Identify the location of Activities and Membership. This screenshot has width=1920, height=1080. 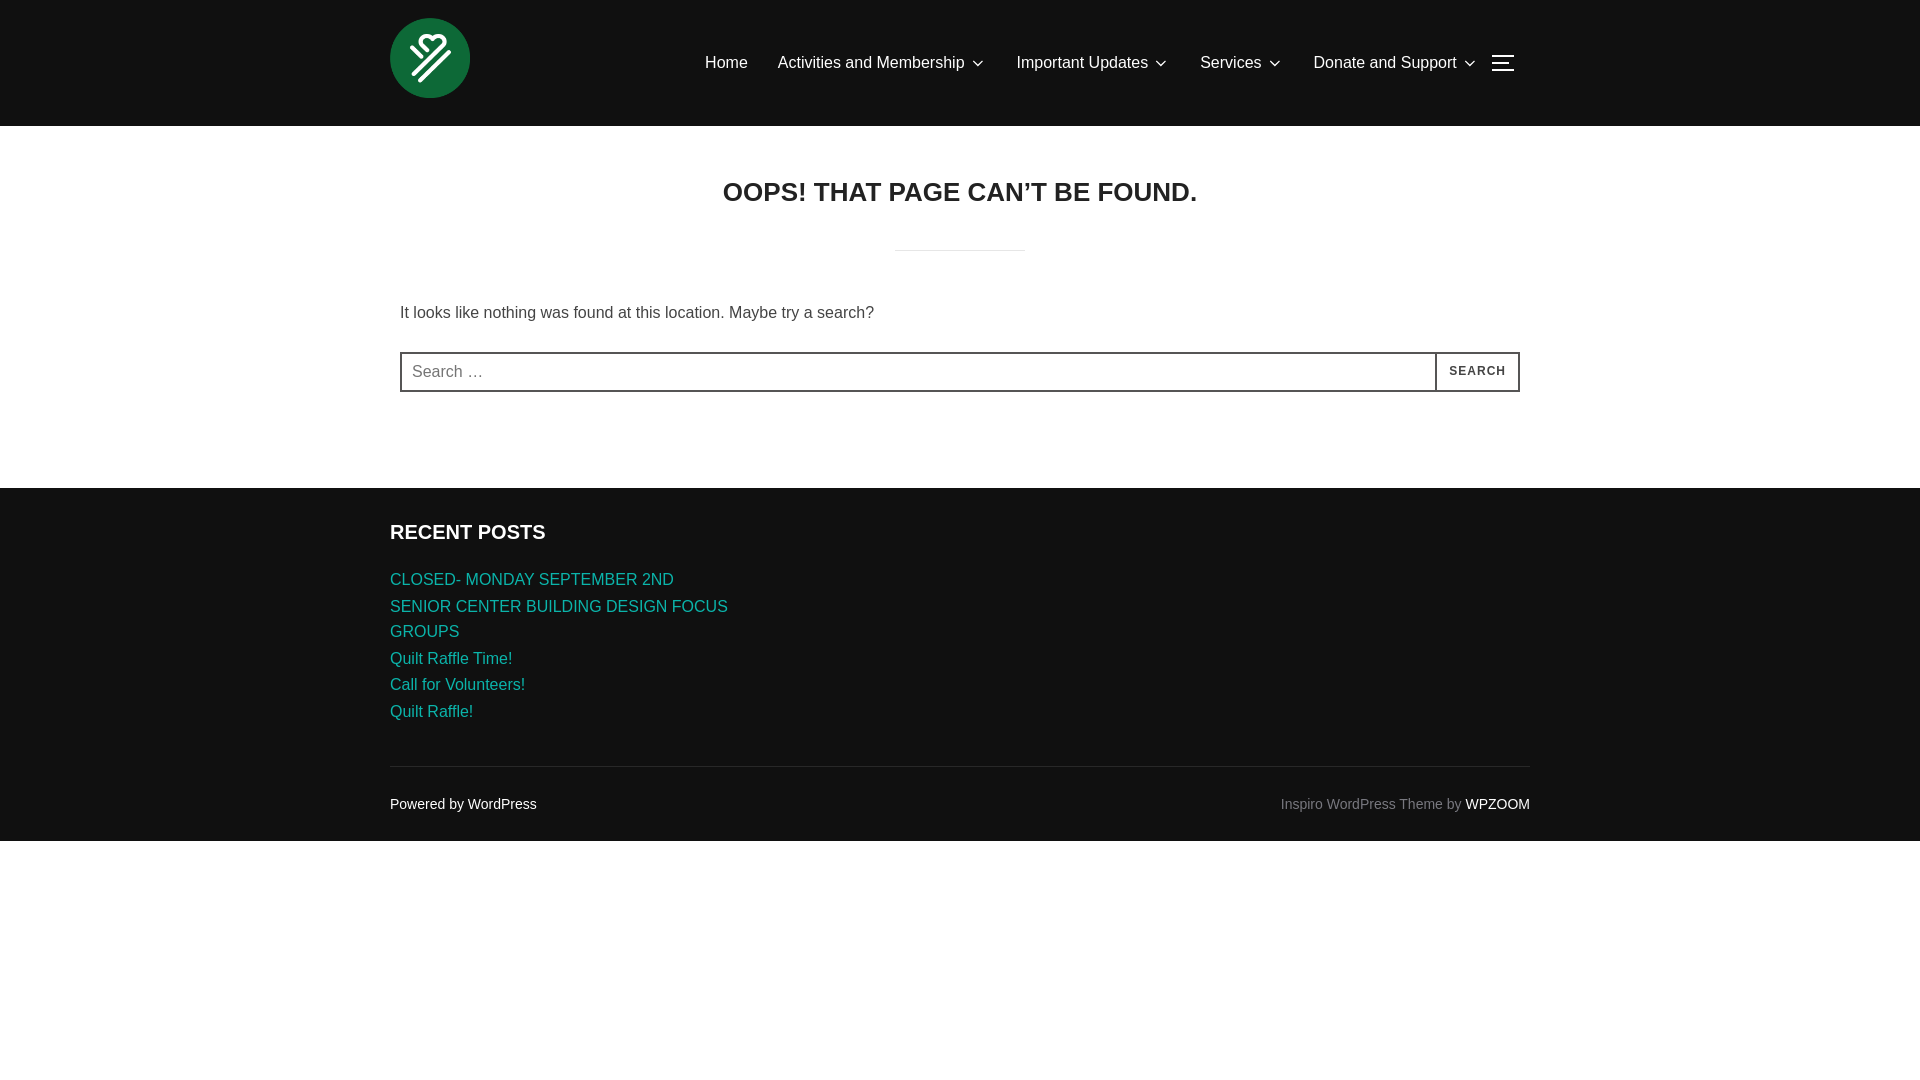
(882, 63).